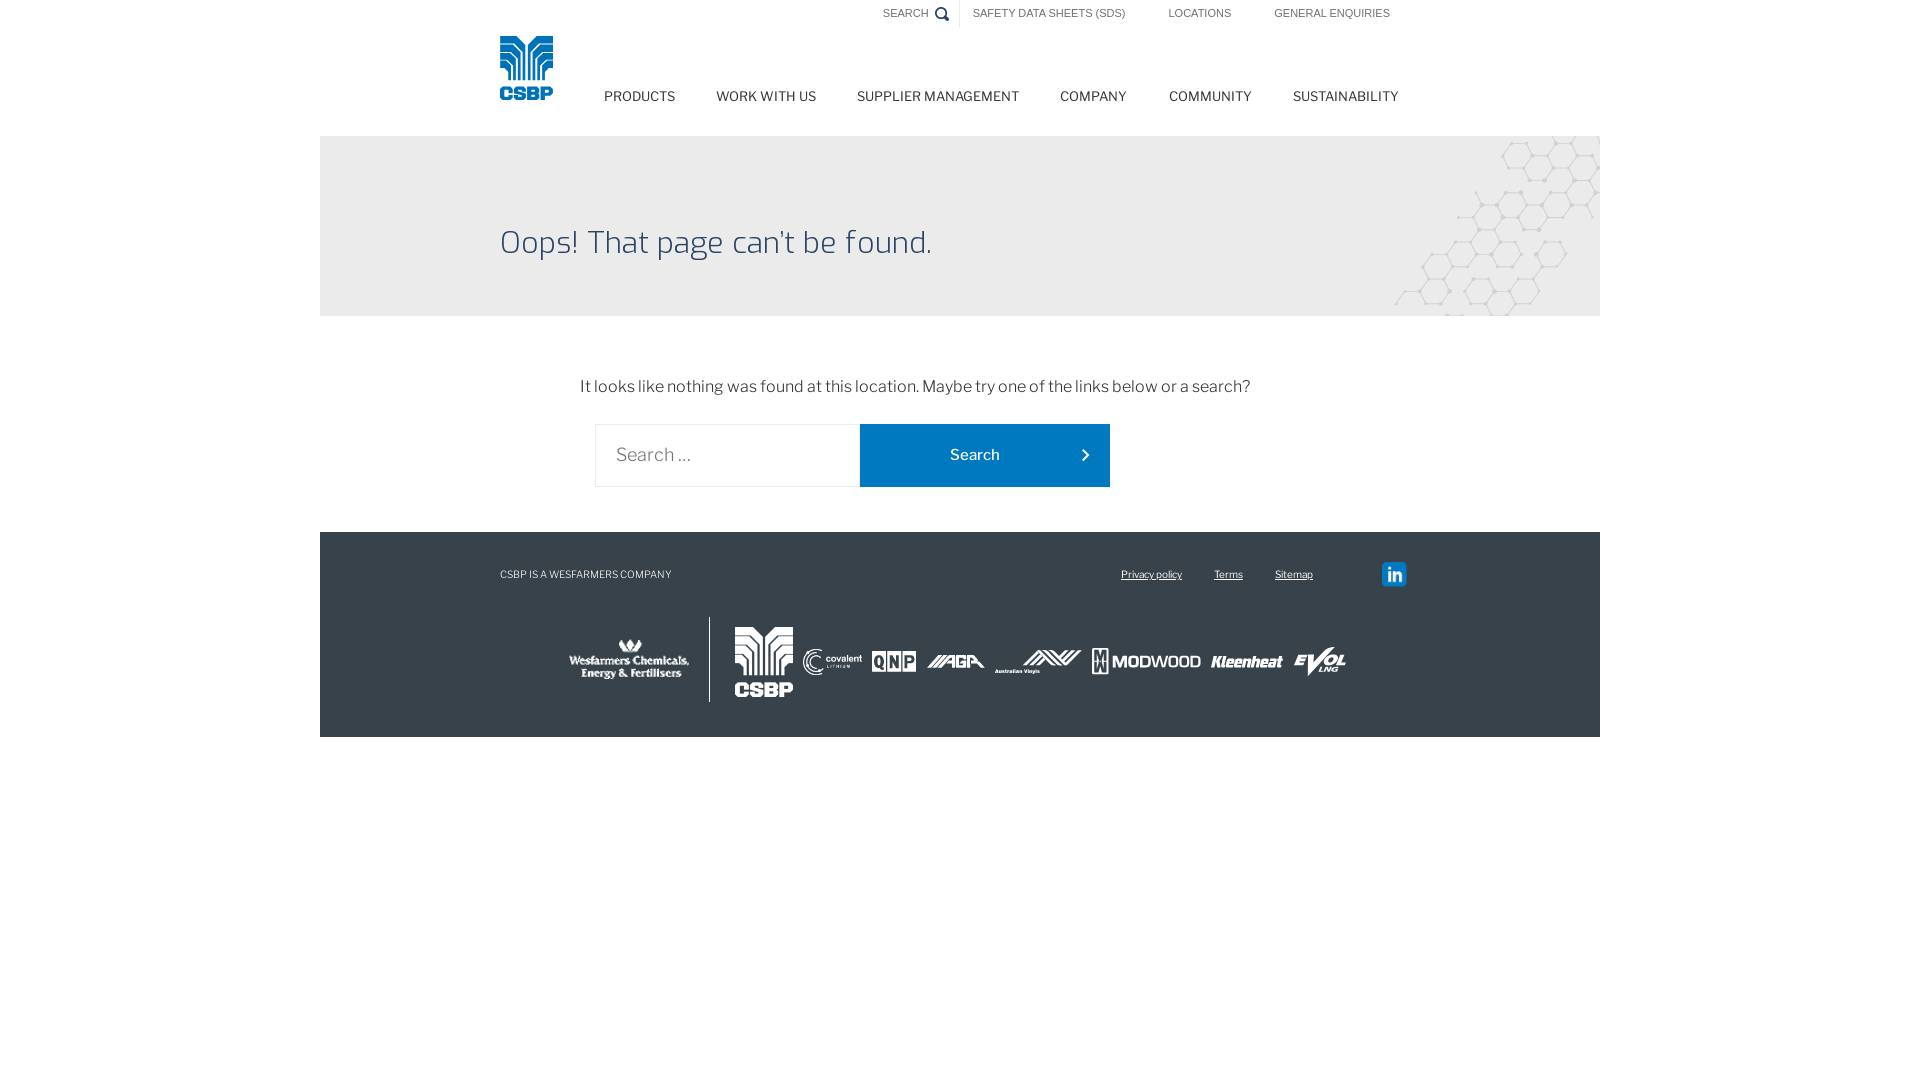 This screenshot has height=1080, width=1920. What do you see at coordinates (1050, 14) in the screenshot?
I see `SAFETY DATA SHEETS (SDS)` at bounding box center [1050, 14].